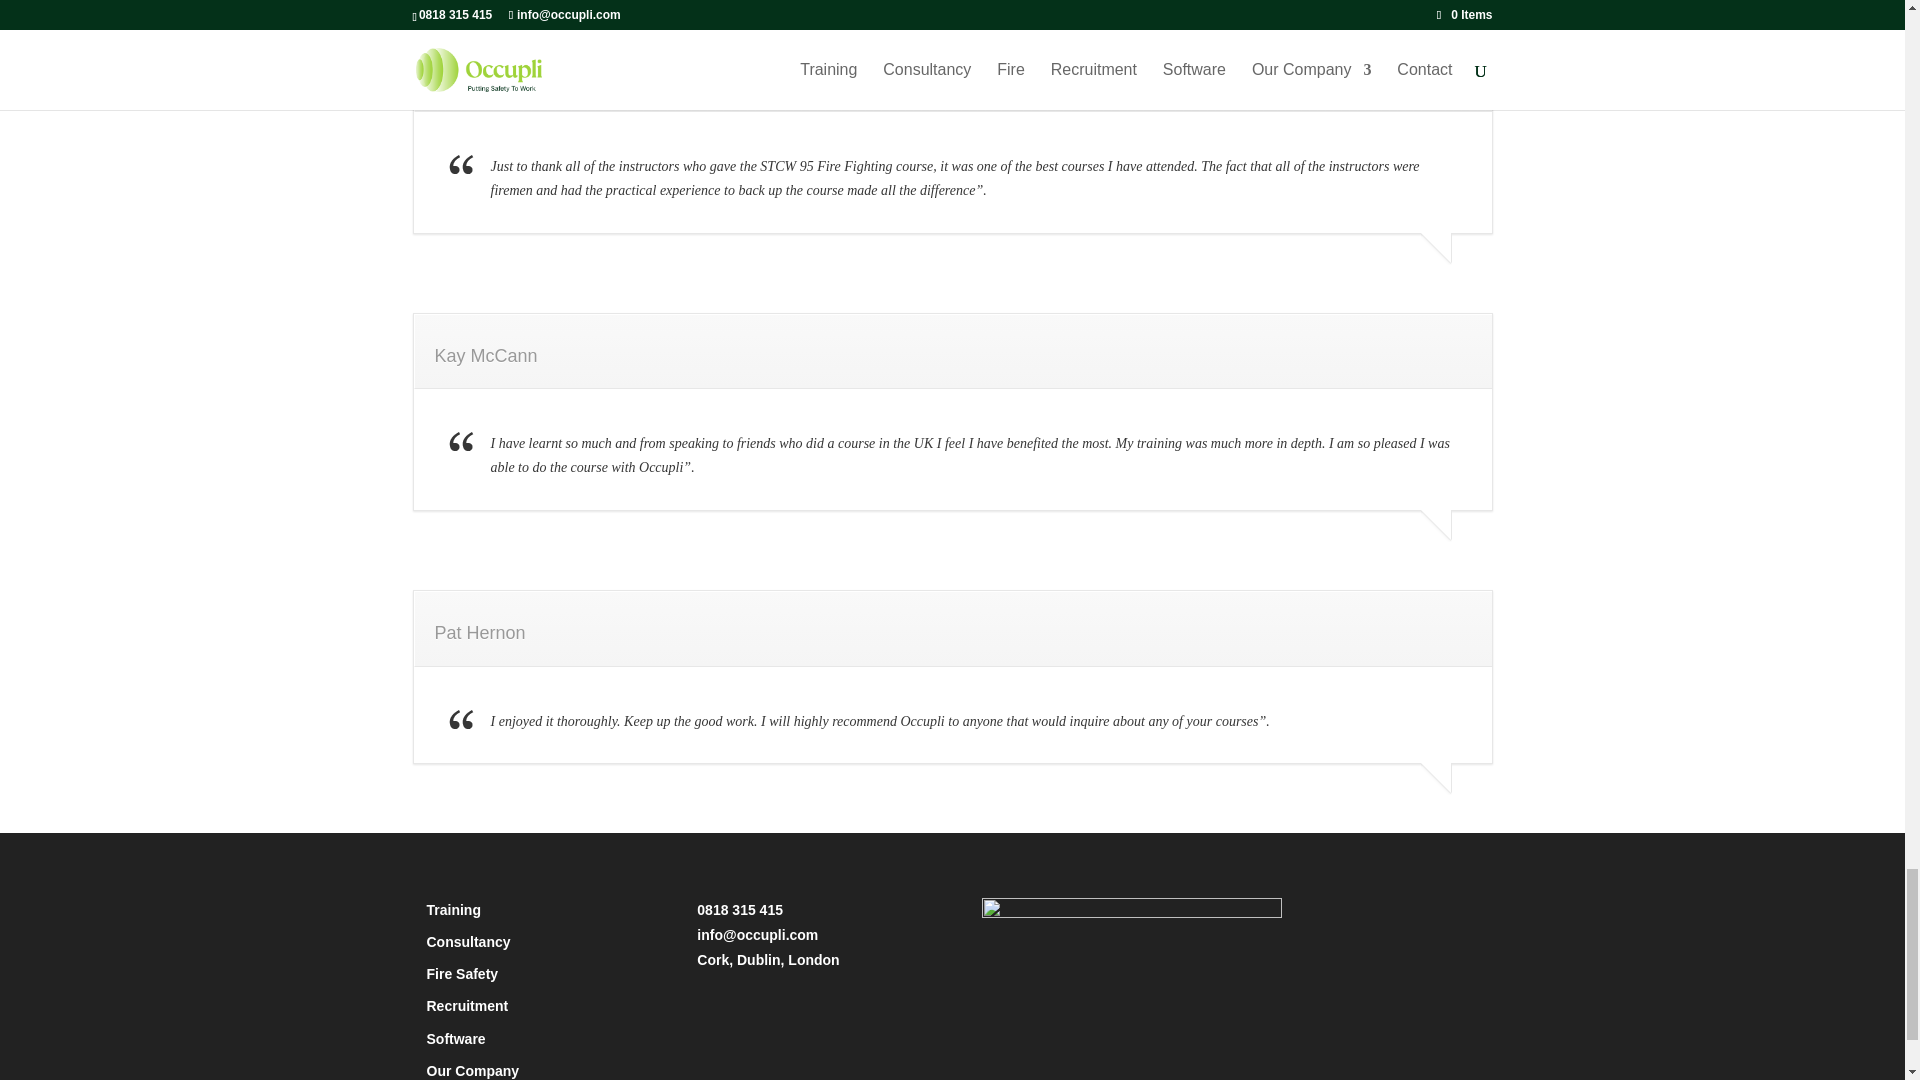 Image resolution: width=1920 pixels, height=1080 pixels. What do you see at coordinates (468, 942) in the screenshot?
I see `Consultancy` at bounding box center [468, 942].